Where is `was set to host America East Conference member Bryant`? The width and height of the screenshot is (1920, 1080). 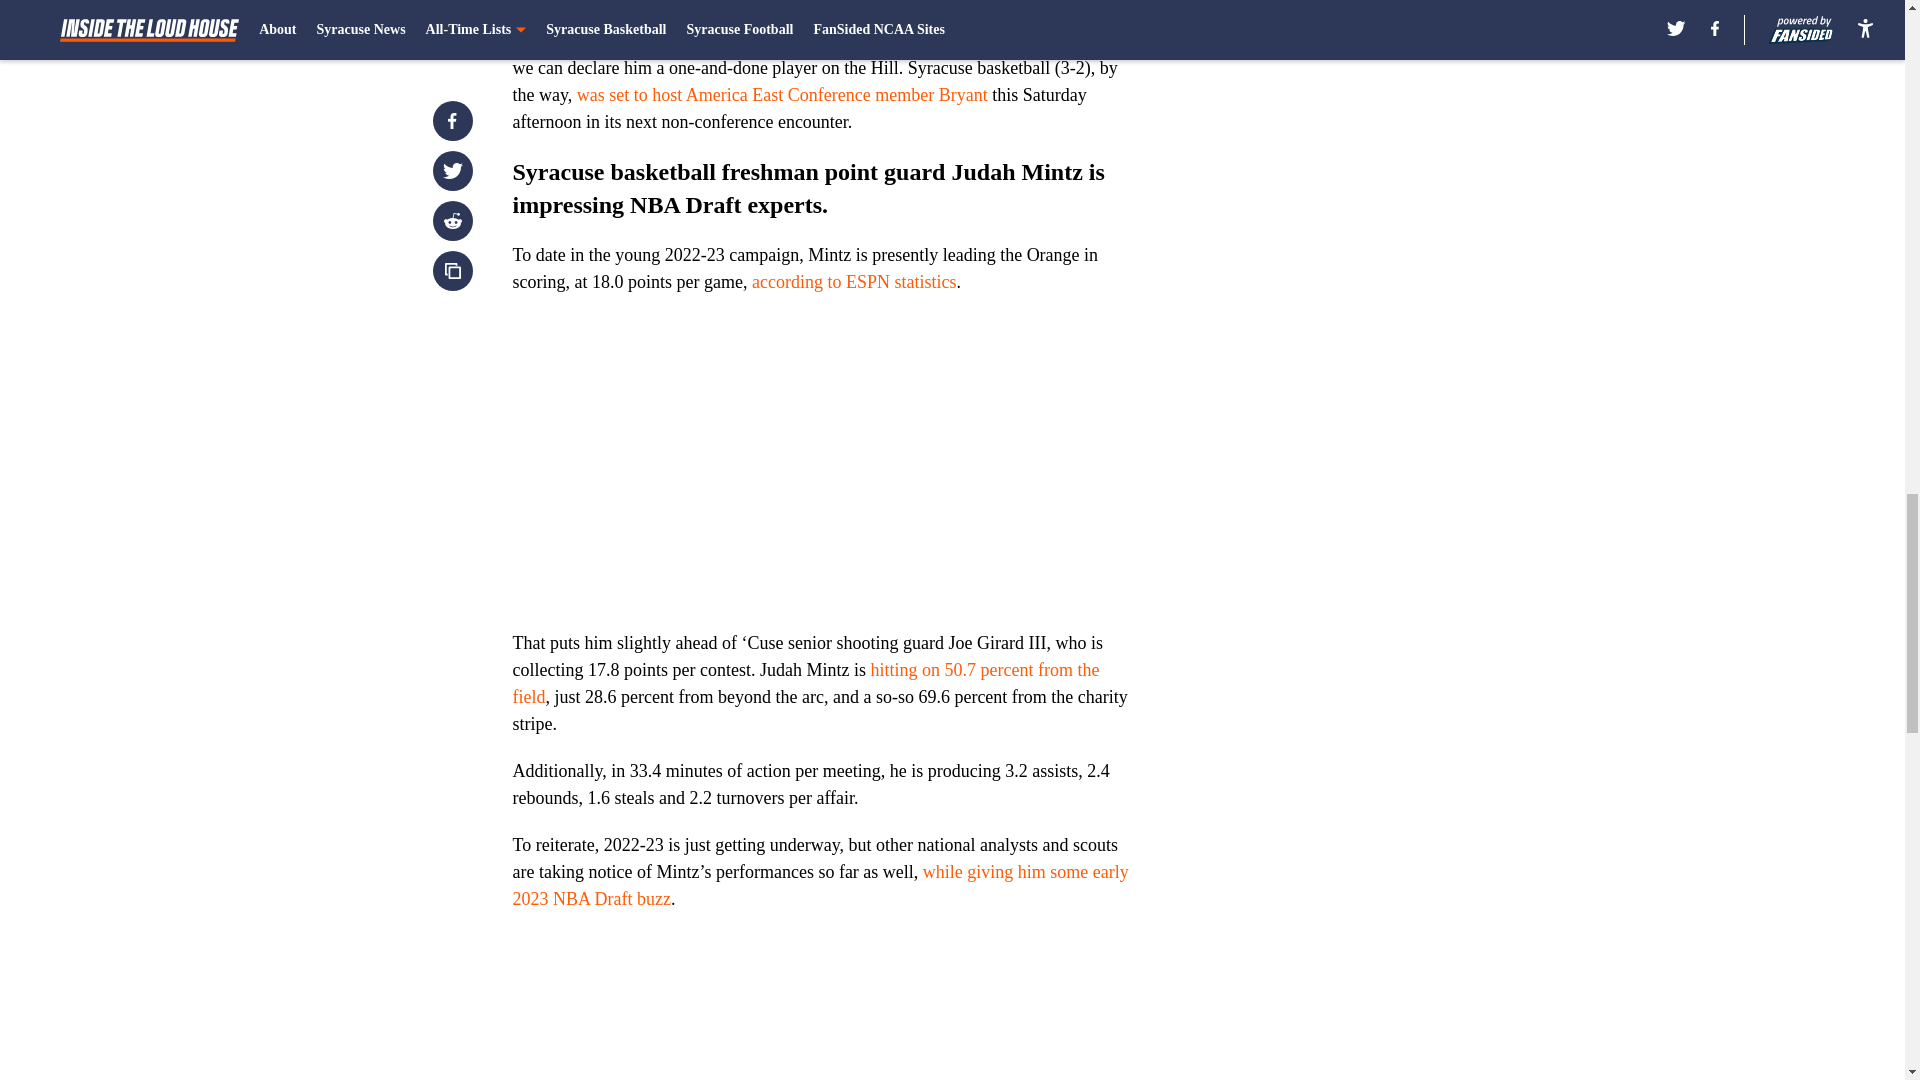 was set to host America East Conference member Bryant is located at coordinates (782, 94).